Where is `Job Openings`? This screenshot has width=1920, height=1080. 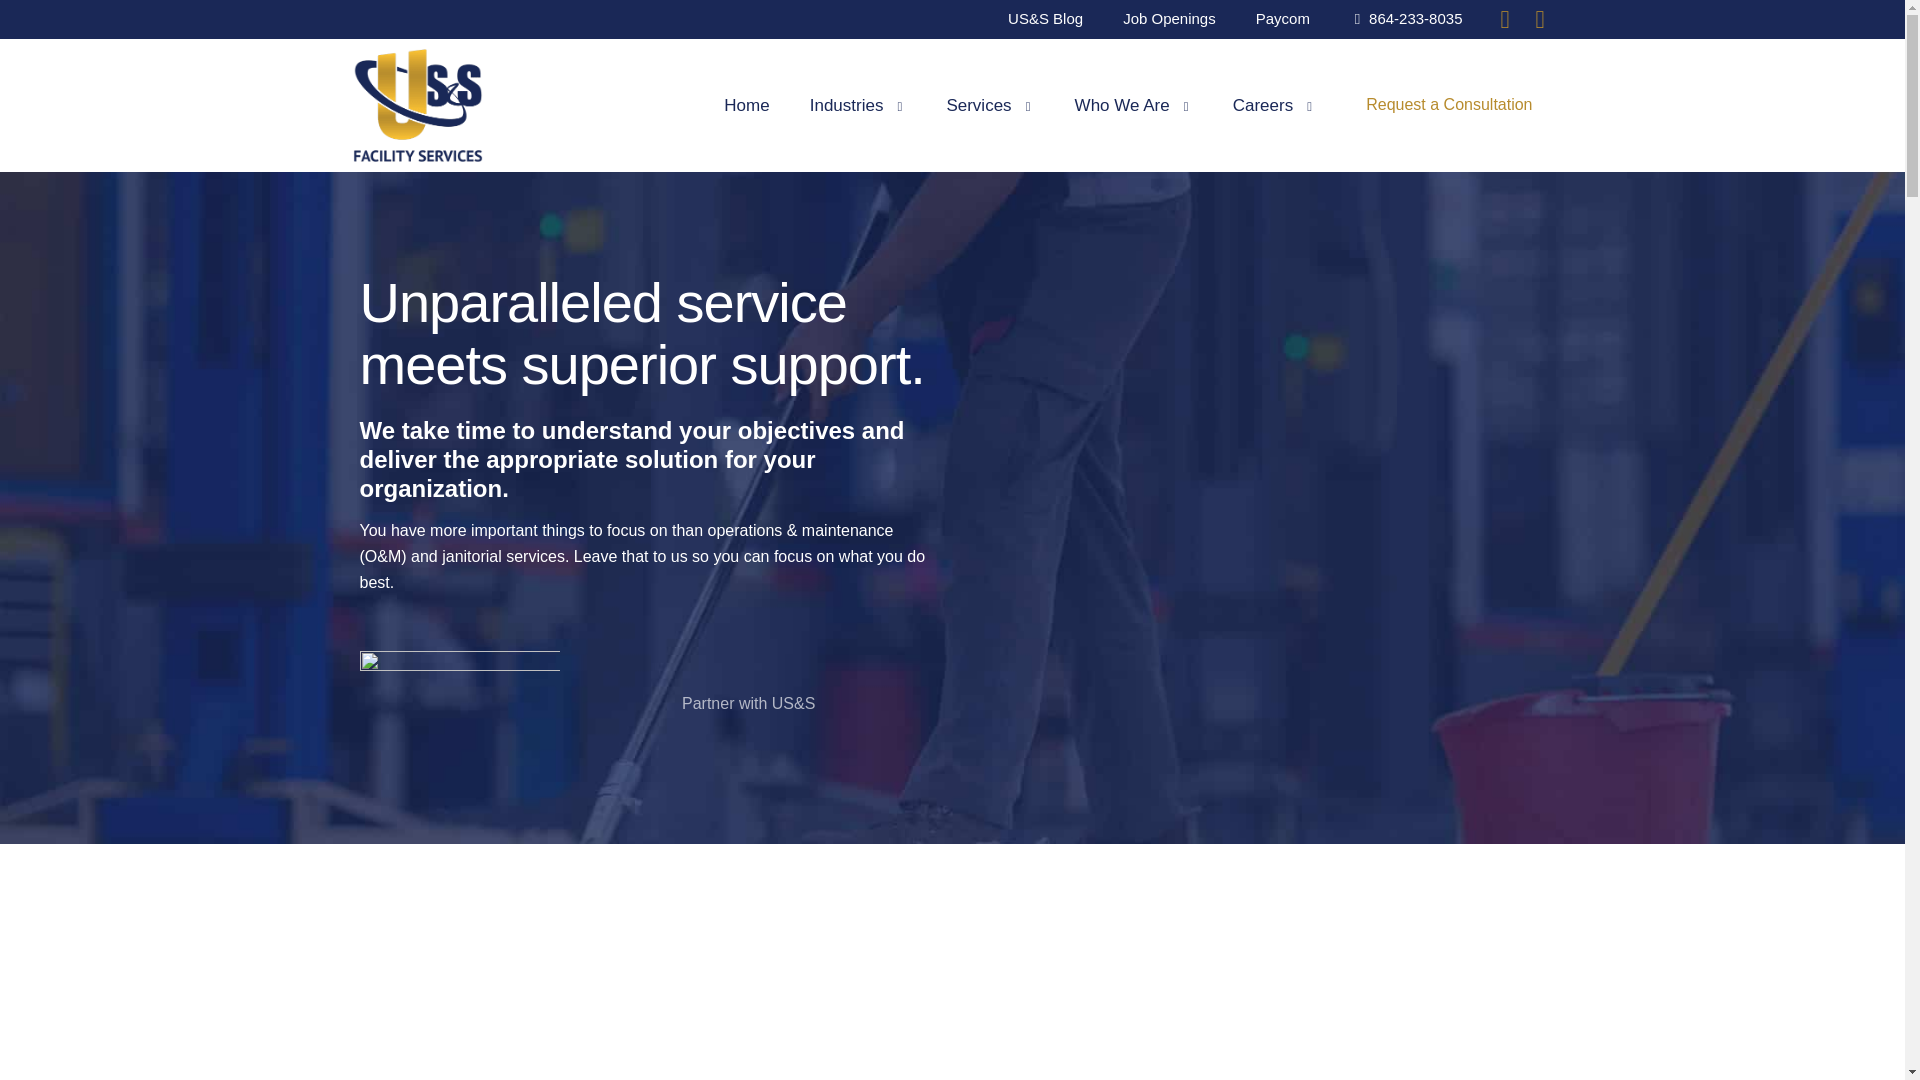
Job Openings is located at coordinates (1169, 19).